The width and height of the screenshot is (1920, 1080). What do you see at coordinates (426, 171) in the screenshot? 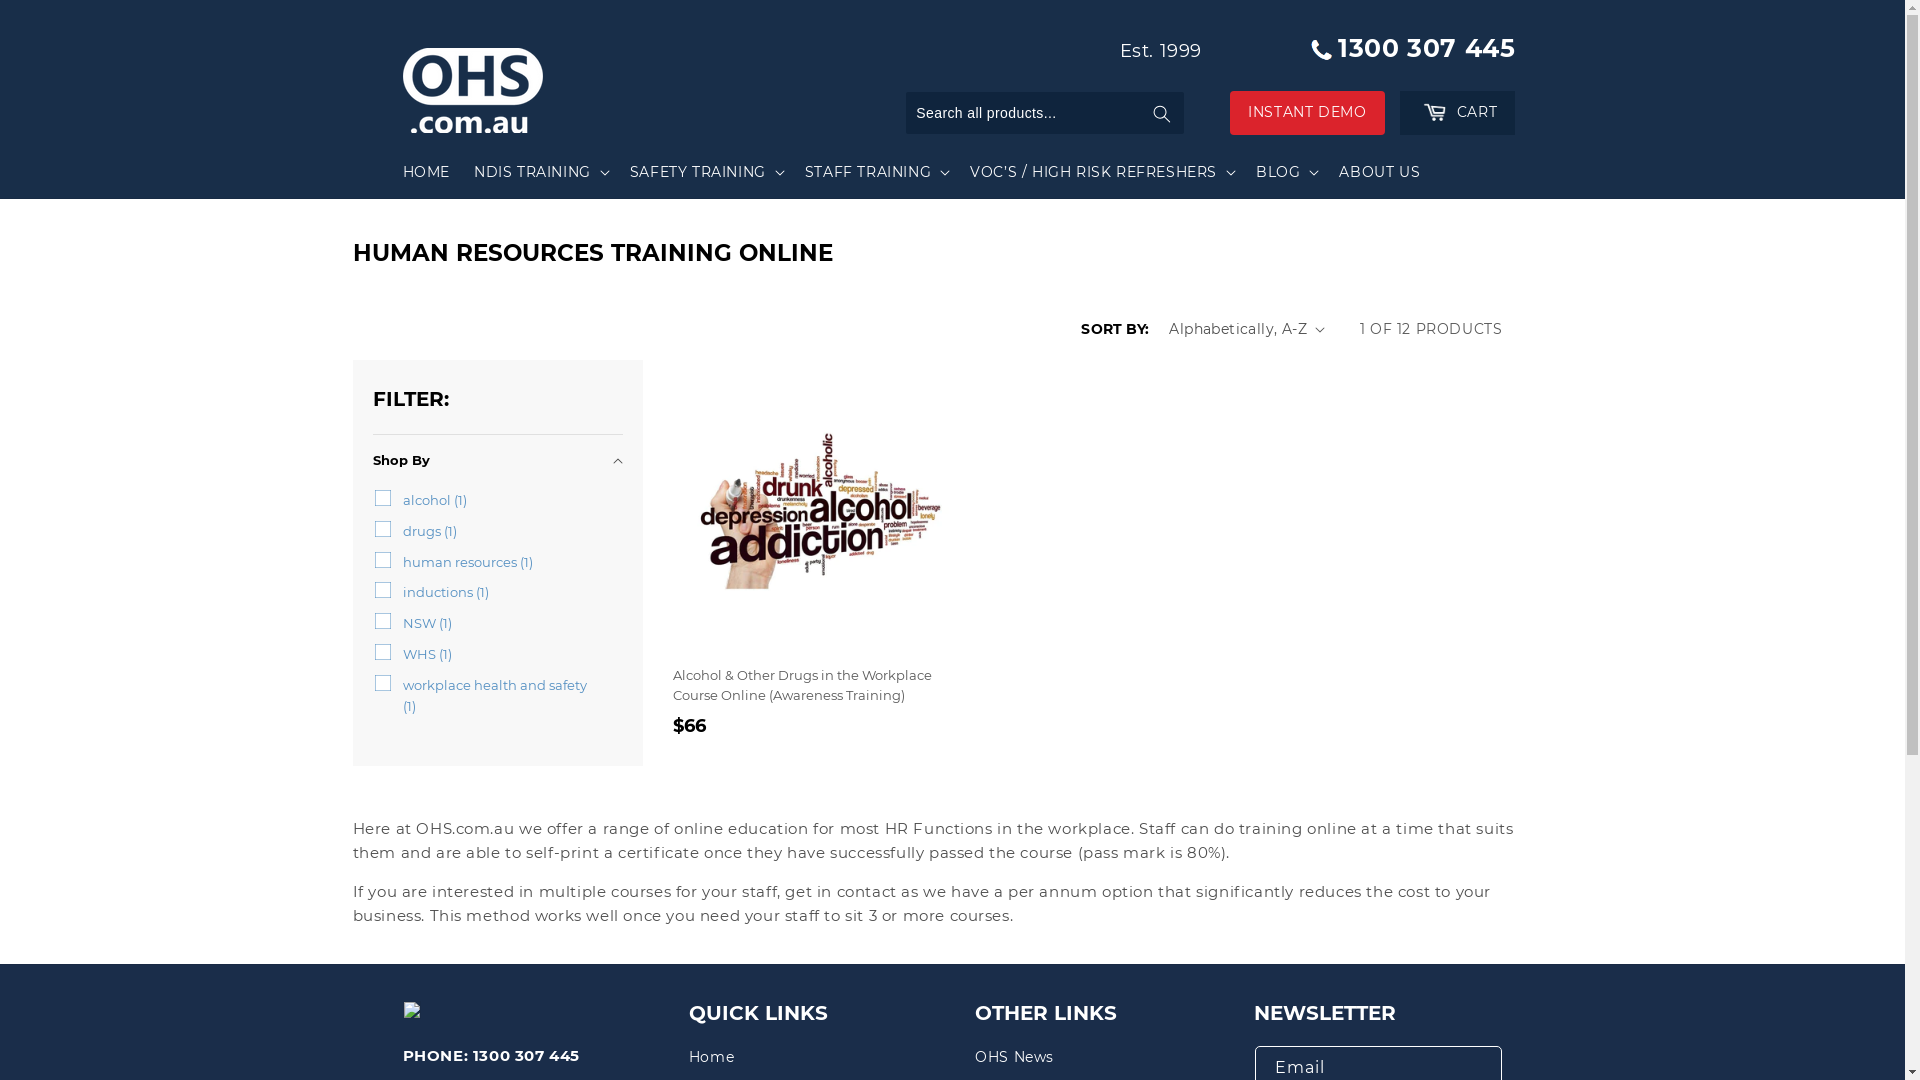
I see `HOME` at bounding box center [426, 171].